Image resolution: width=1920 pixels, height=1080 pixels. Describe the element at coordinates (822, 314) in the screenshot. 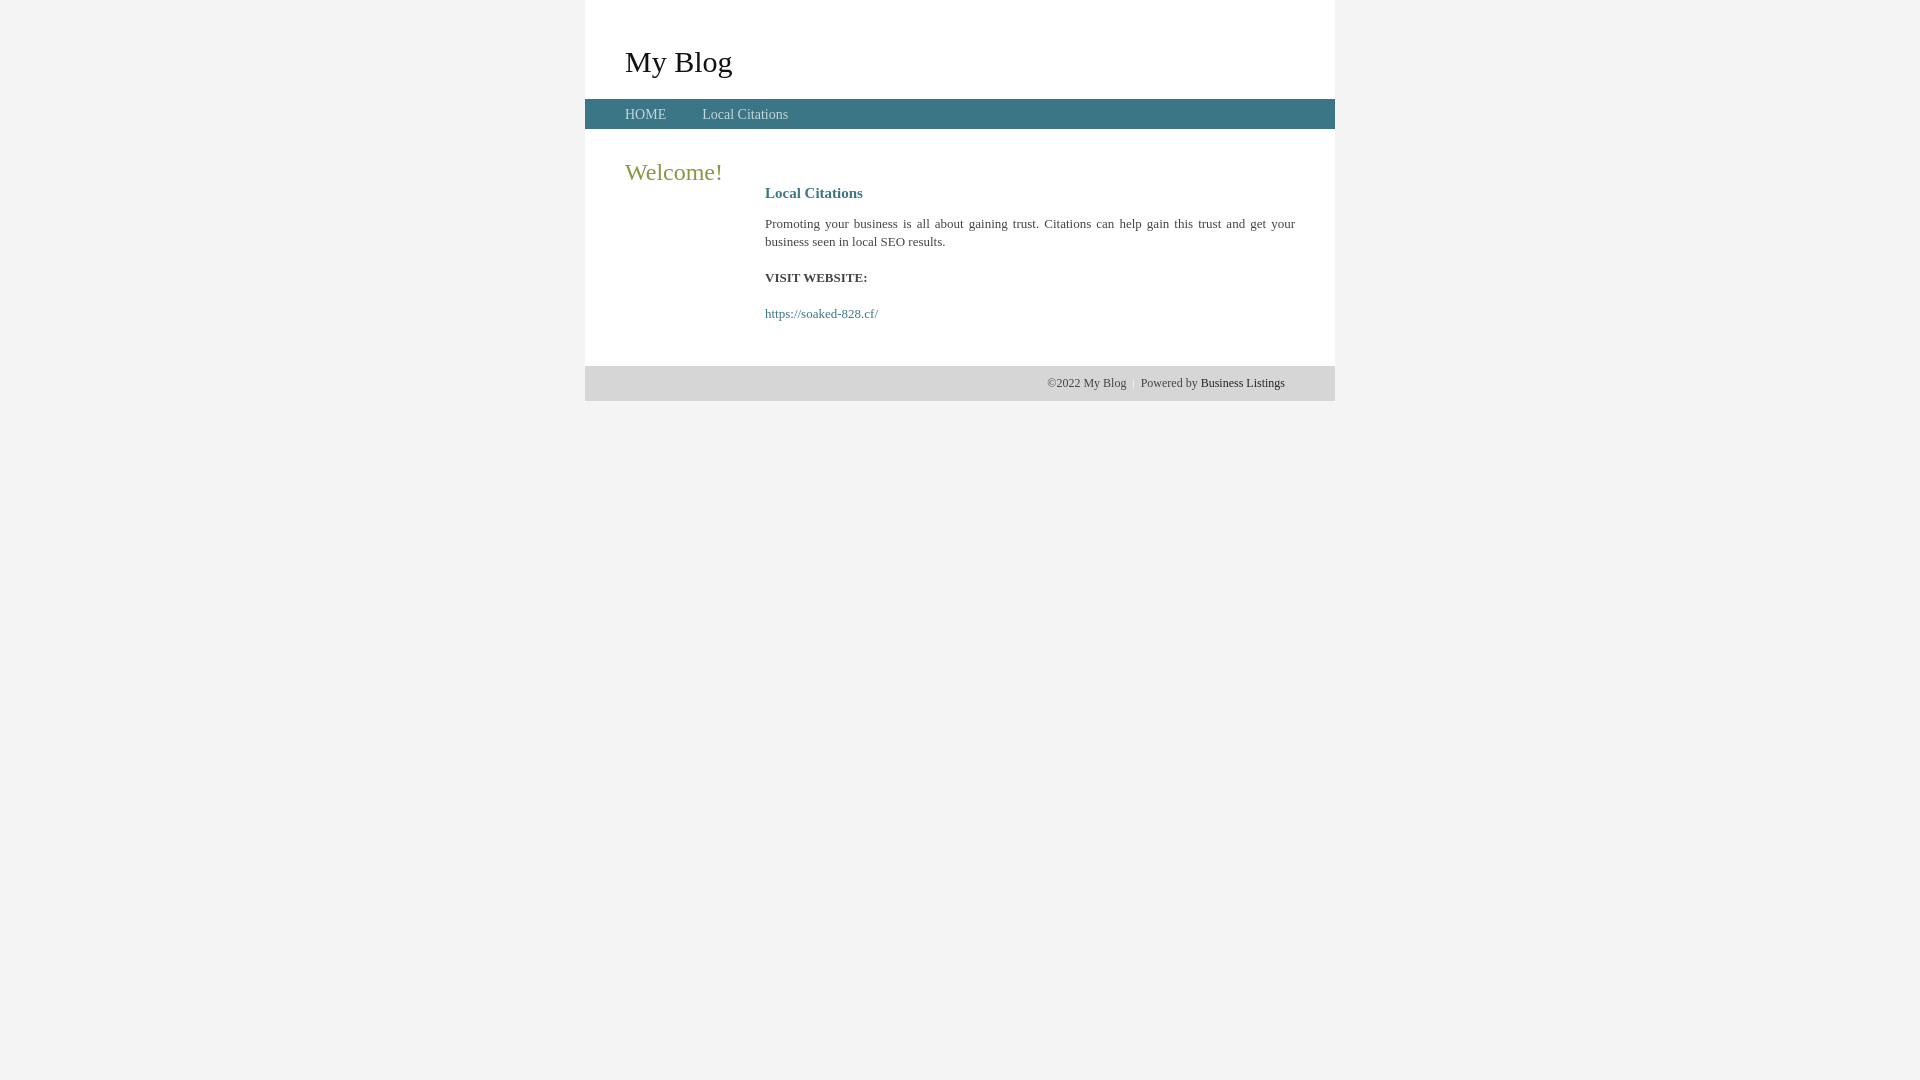

I see `https://soaked-828.cf/` at that location.